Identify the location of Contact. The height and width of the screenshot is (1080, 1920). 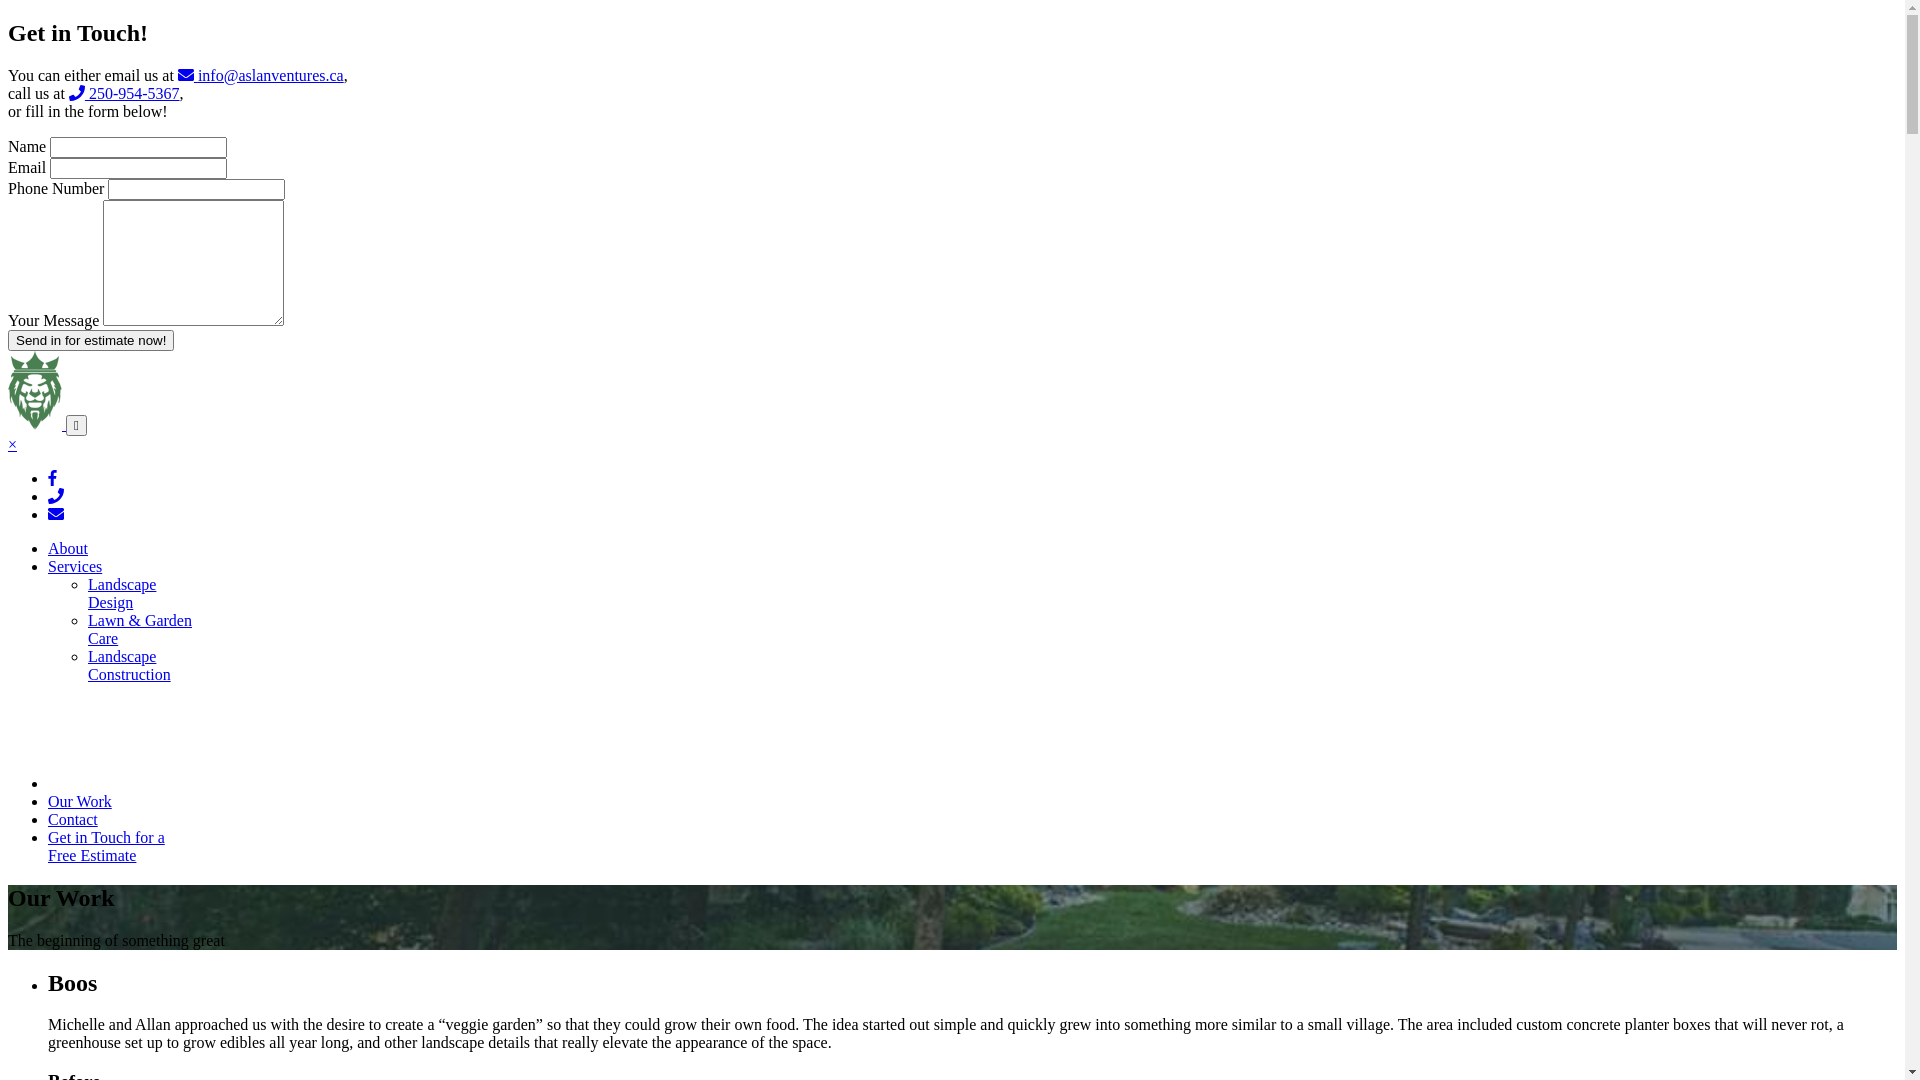
(73, 820).